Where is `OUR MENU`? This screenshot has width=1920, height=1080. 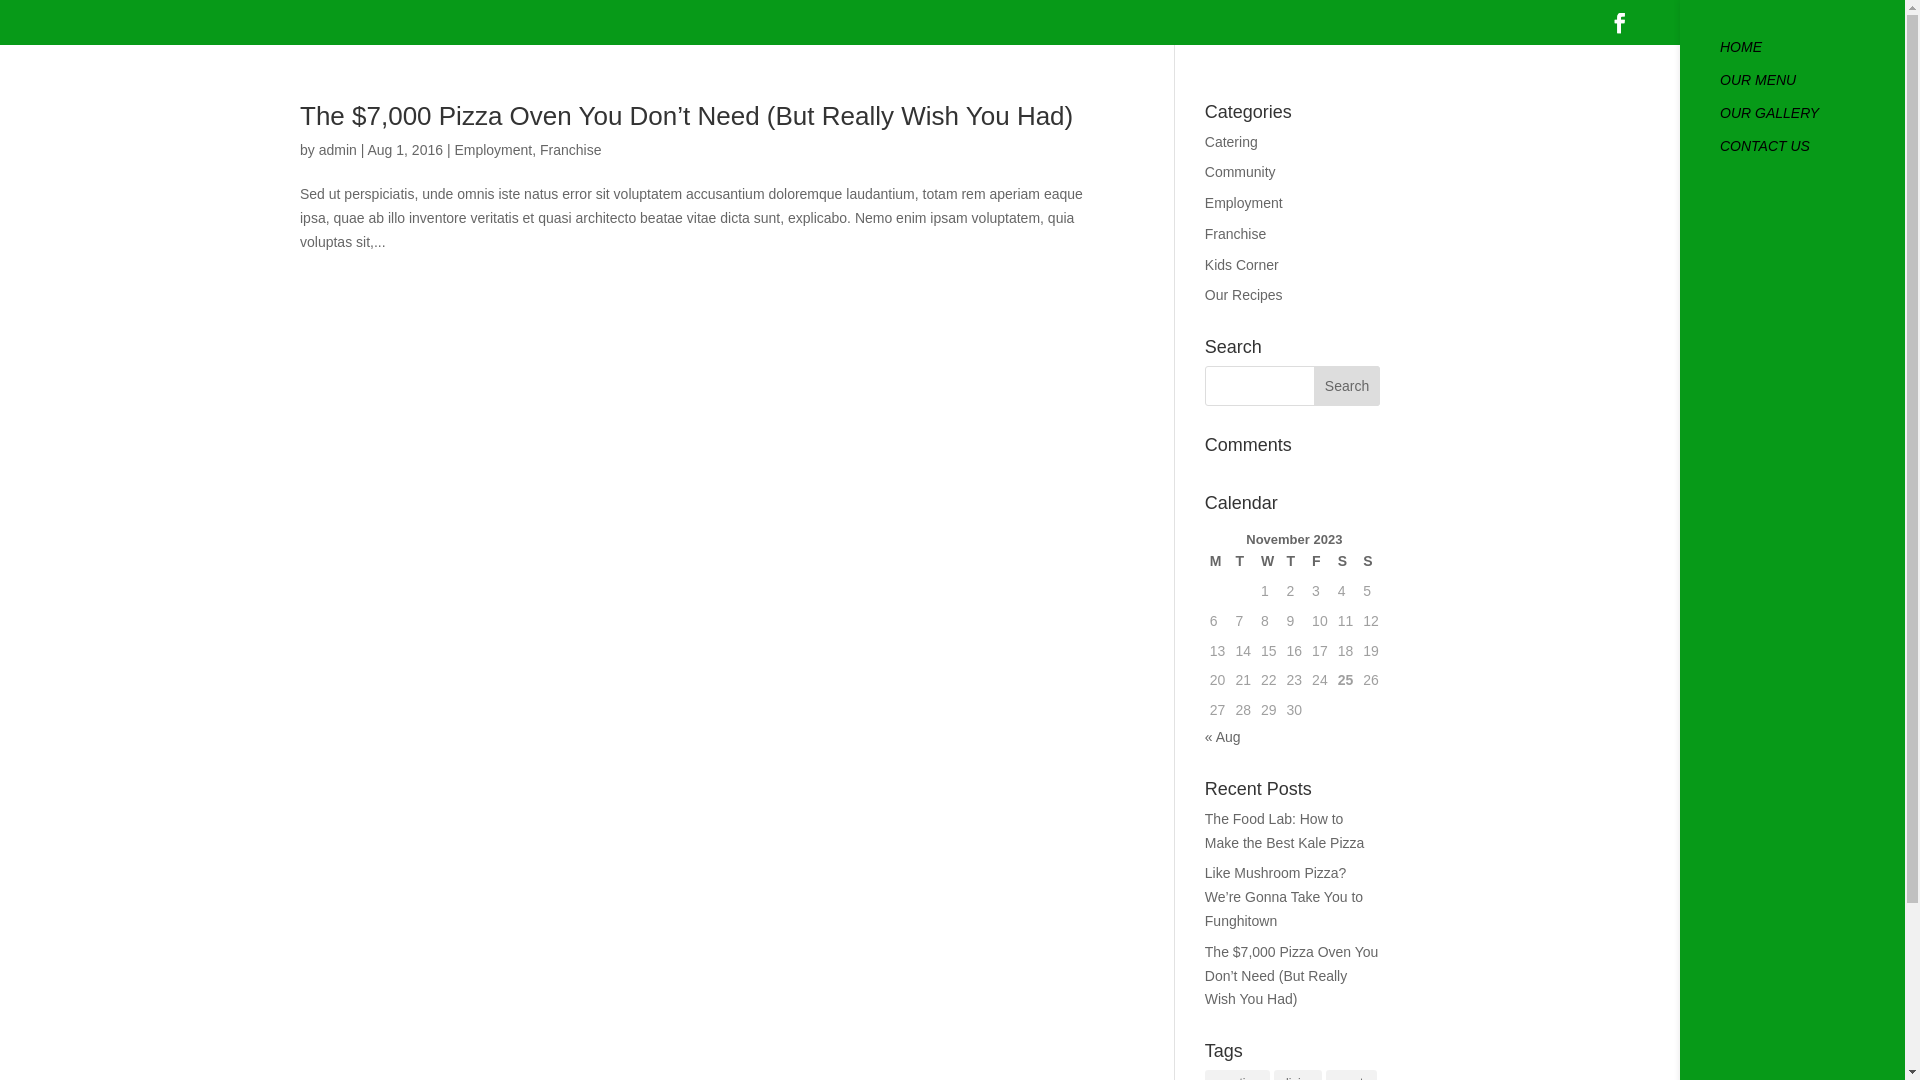
OUR MENU is located at coordinates (1812, 90).